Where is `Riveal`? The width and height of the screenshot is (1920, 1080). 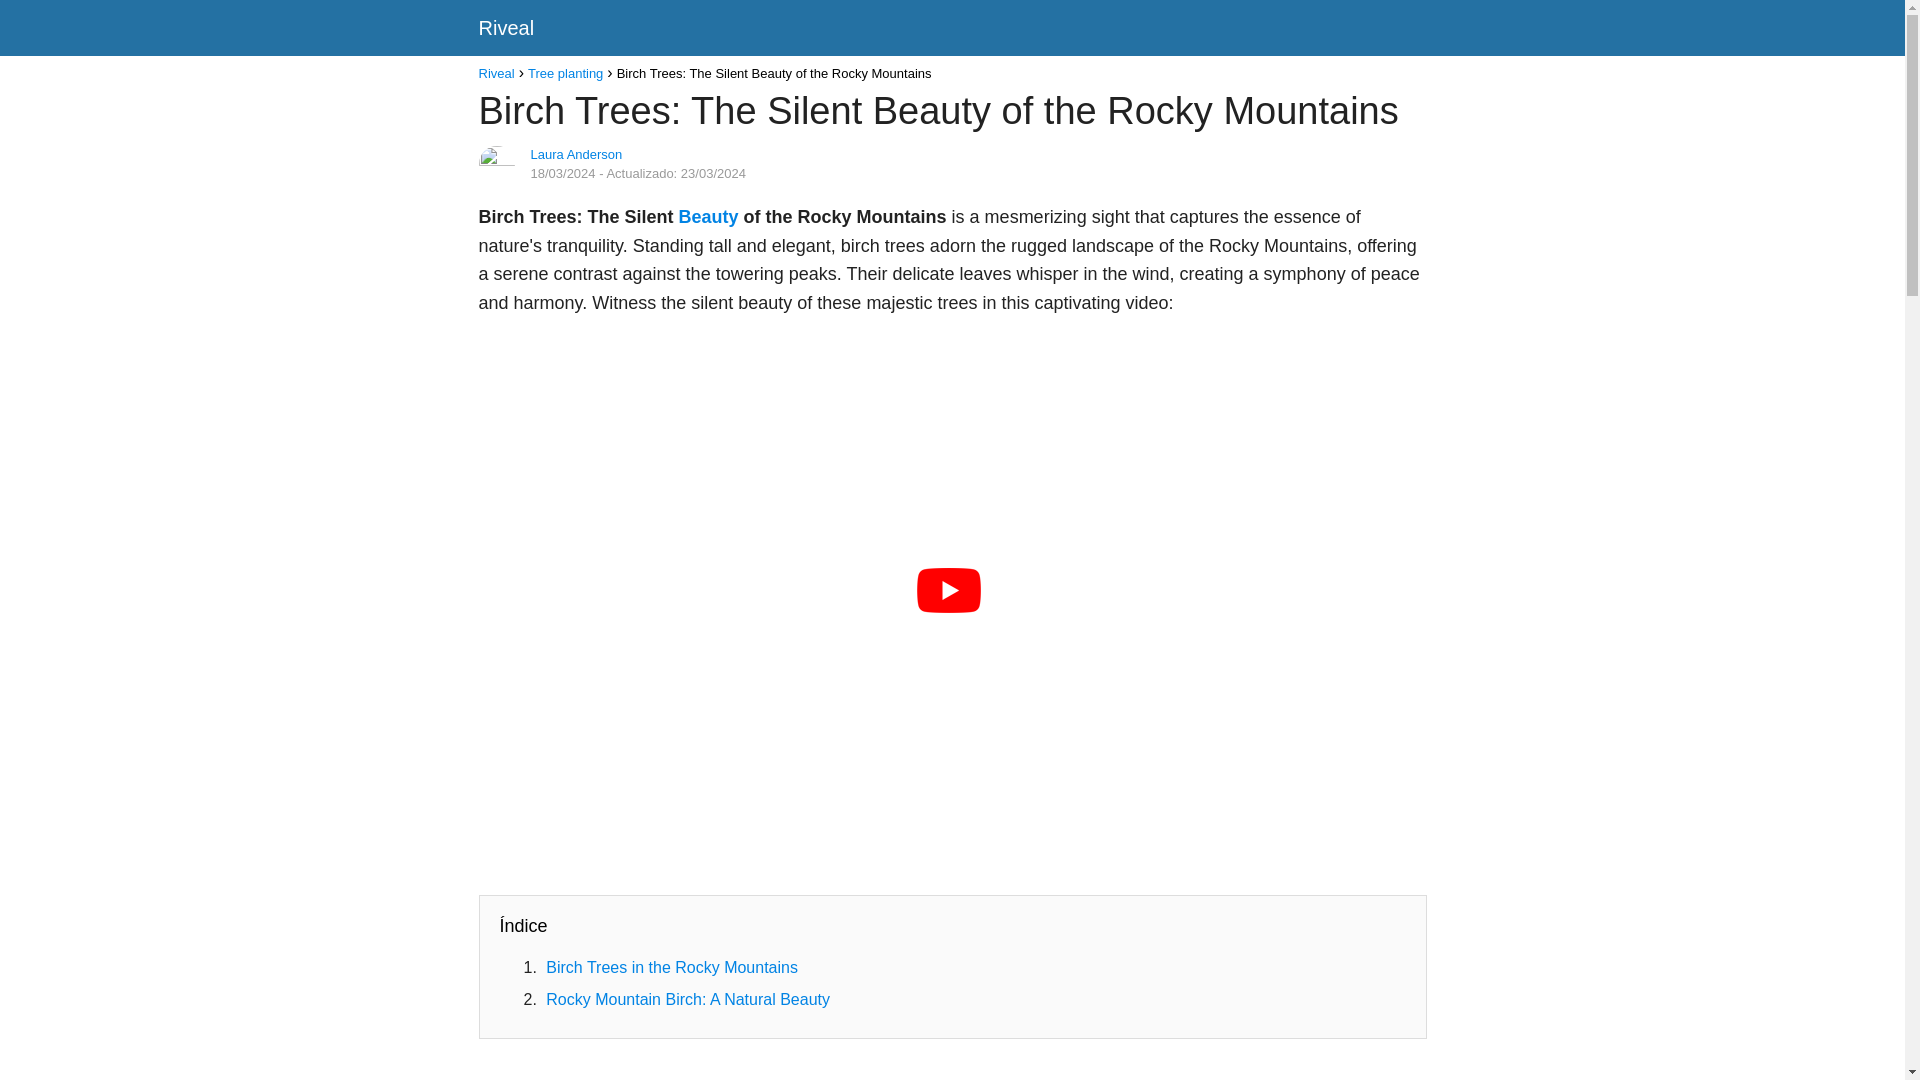 Riveal is located at coordinates (496, 73).